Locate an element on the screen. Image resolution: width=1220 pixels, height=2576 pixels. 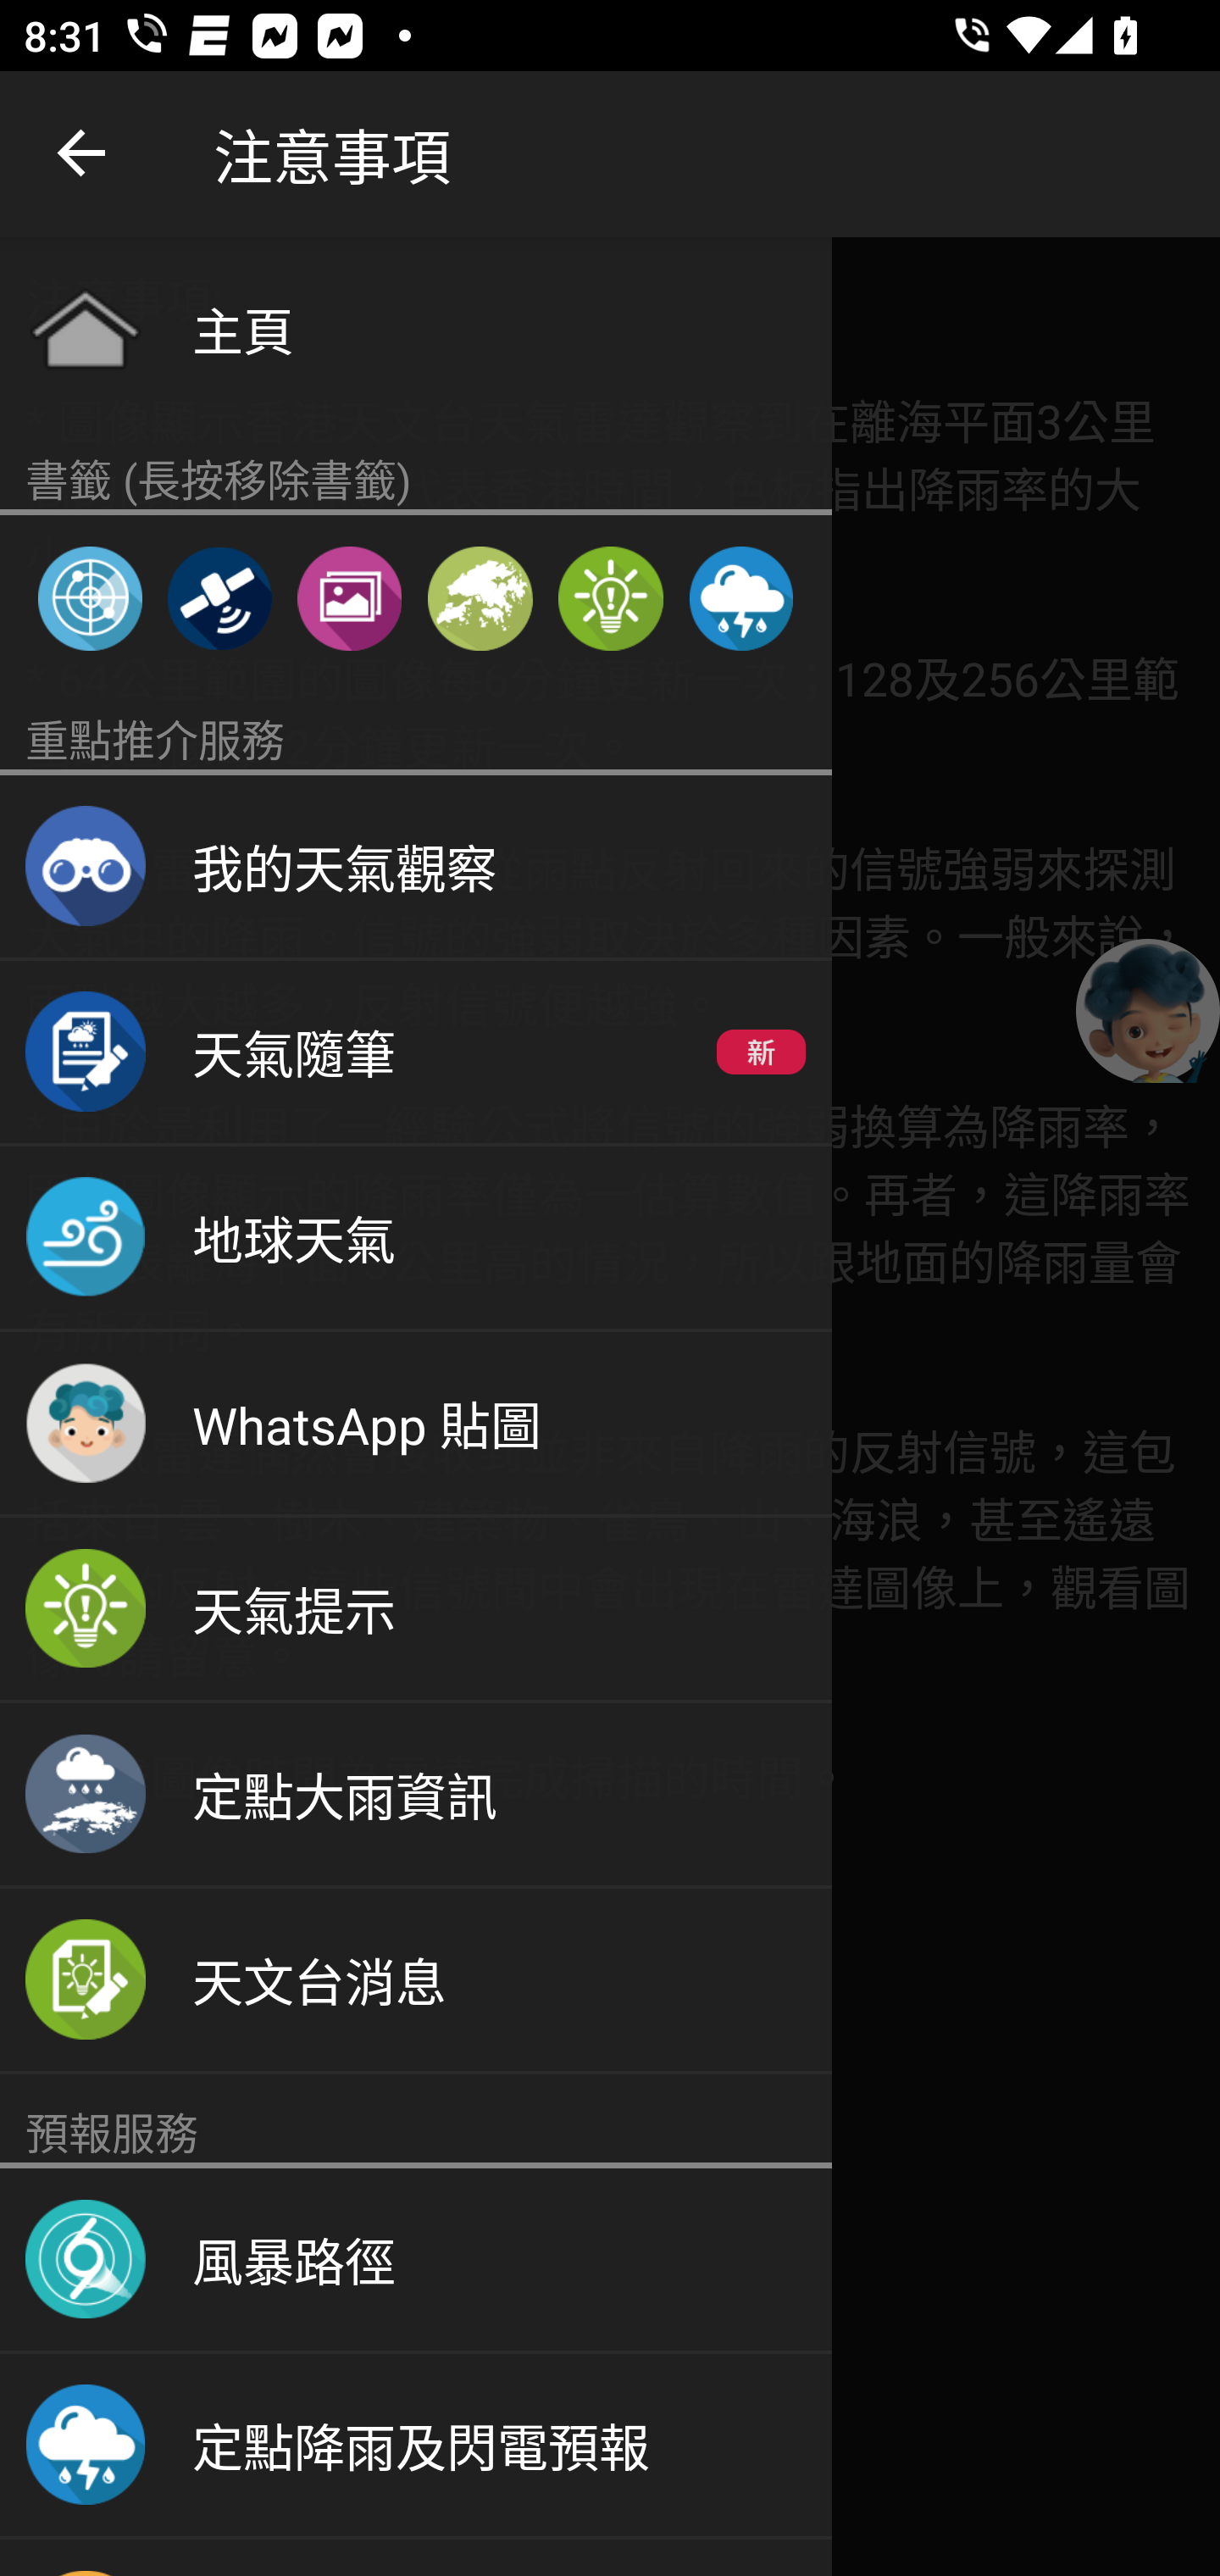
主頁 is located at coordinates (416, 328).